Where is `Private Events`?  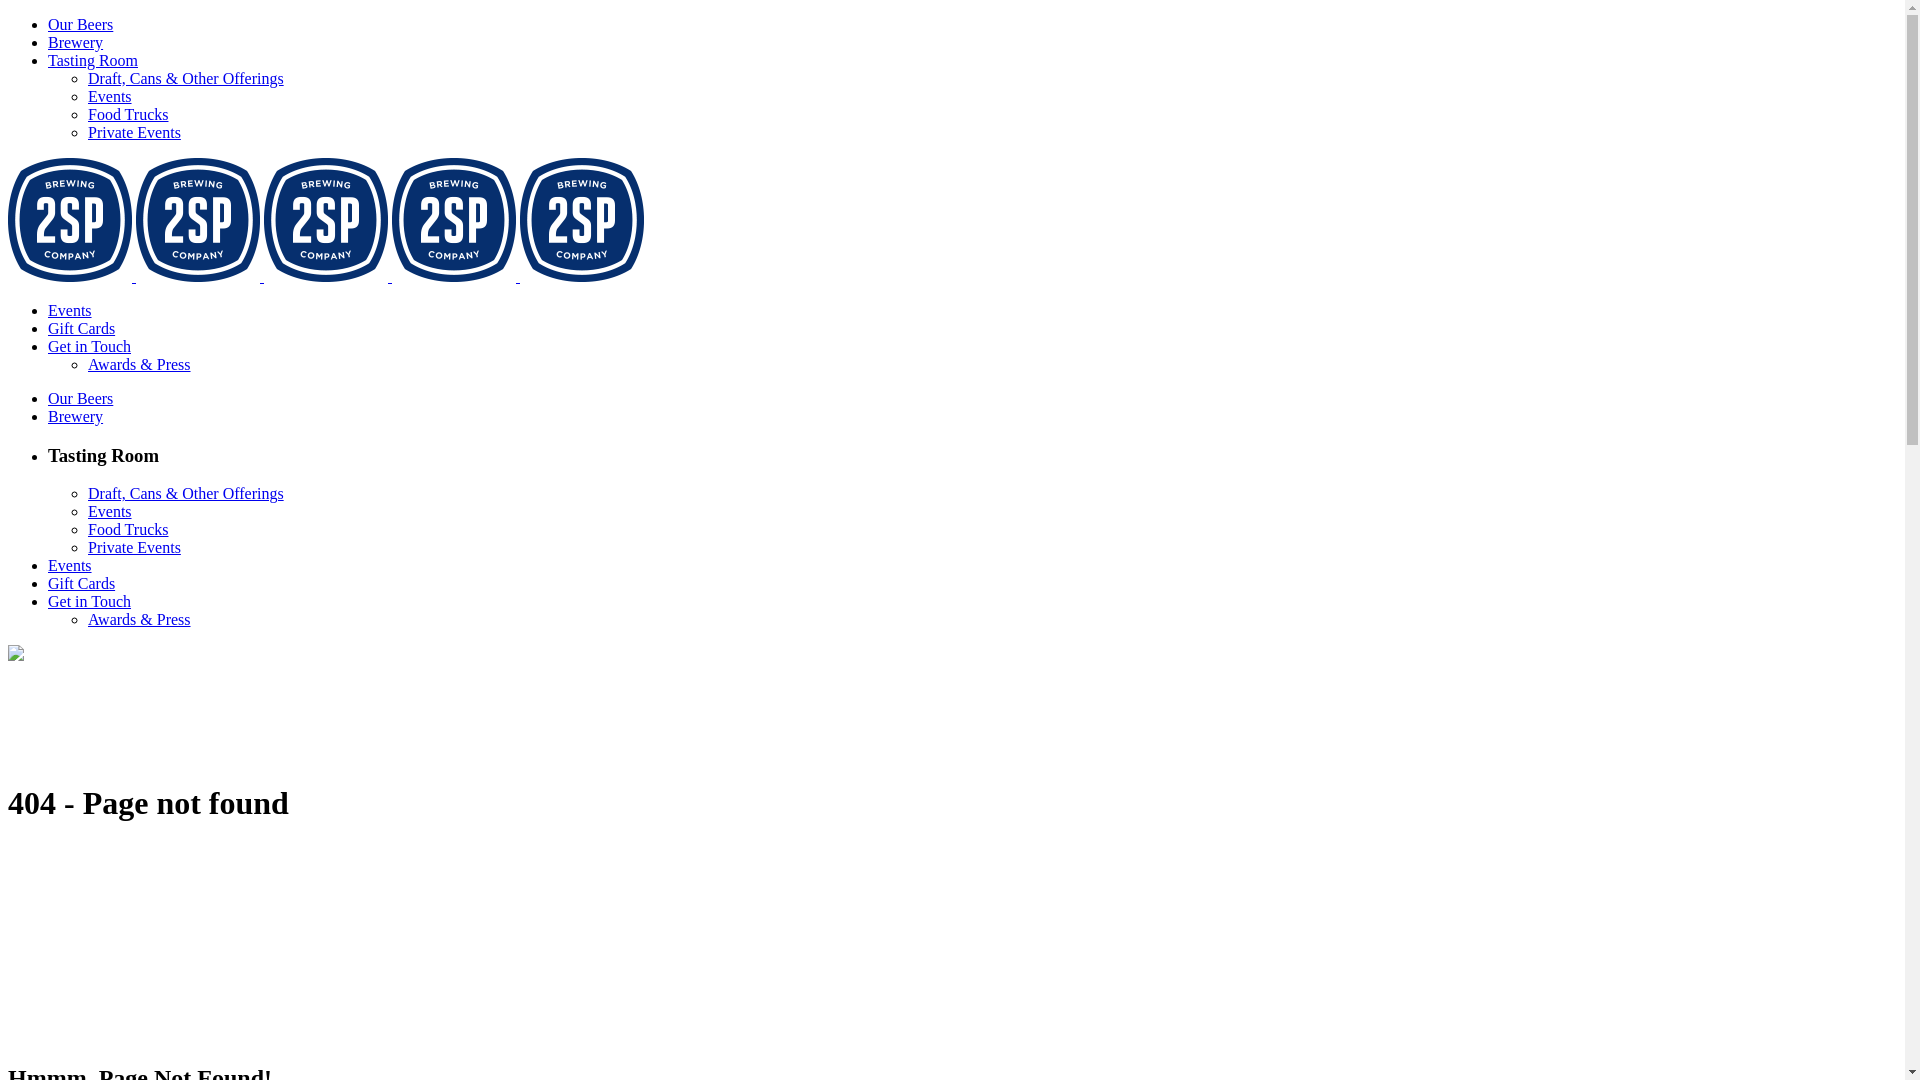 Private Events is located at coordinates (134, 132).